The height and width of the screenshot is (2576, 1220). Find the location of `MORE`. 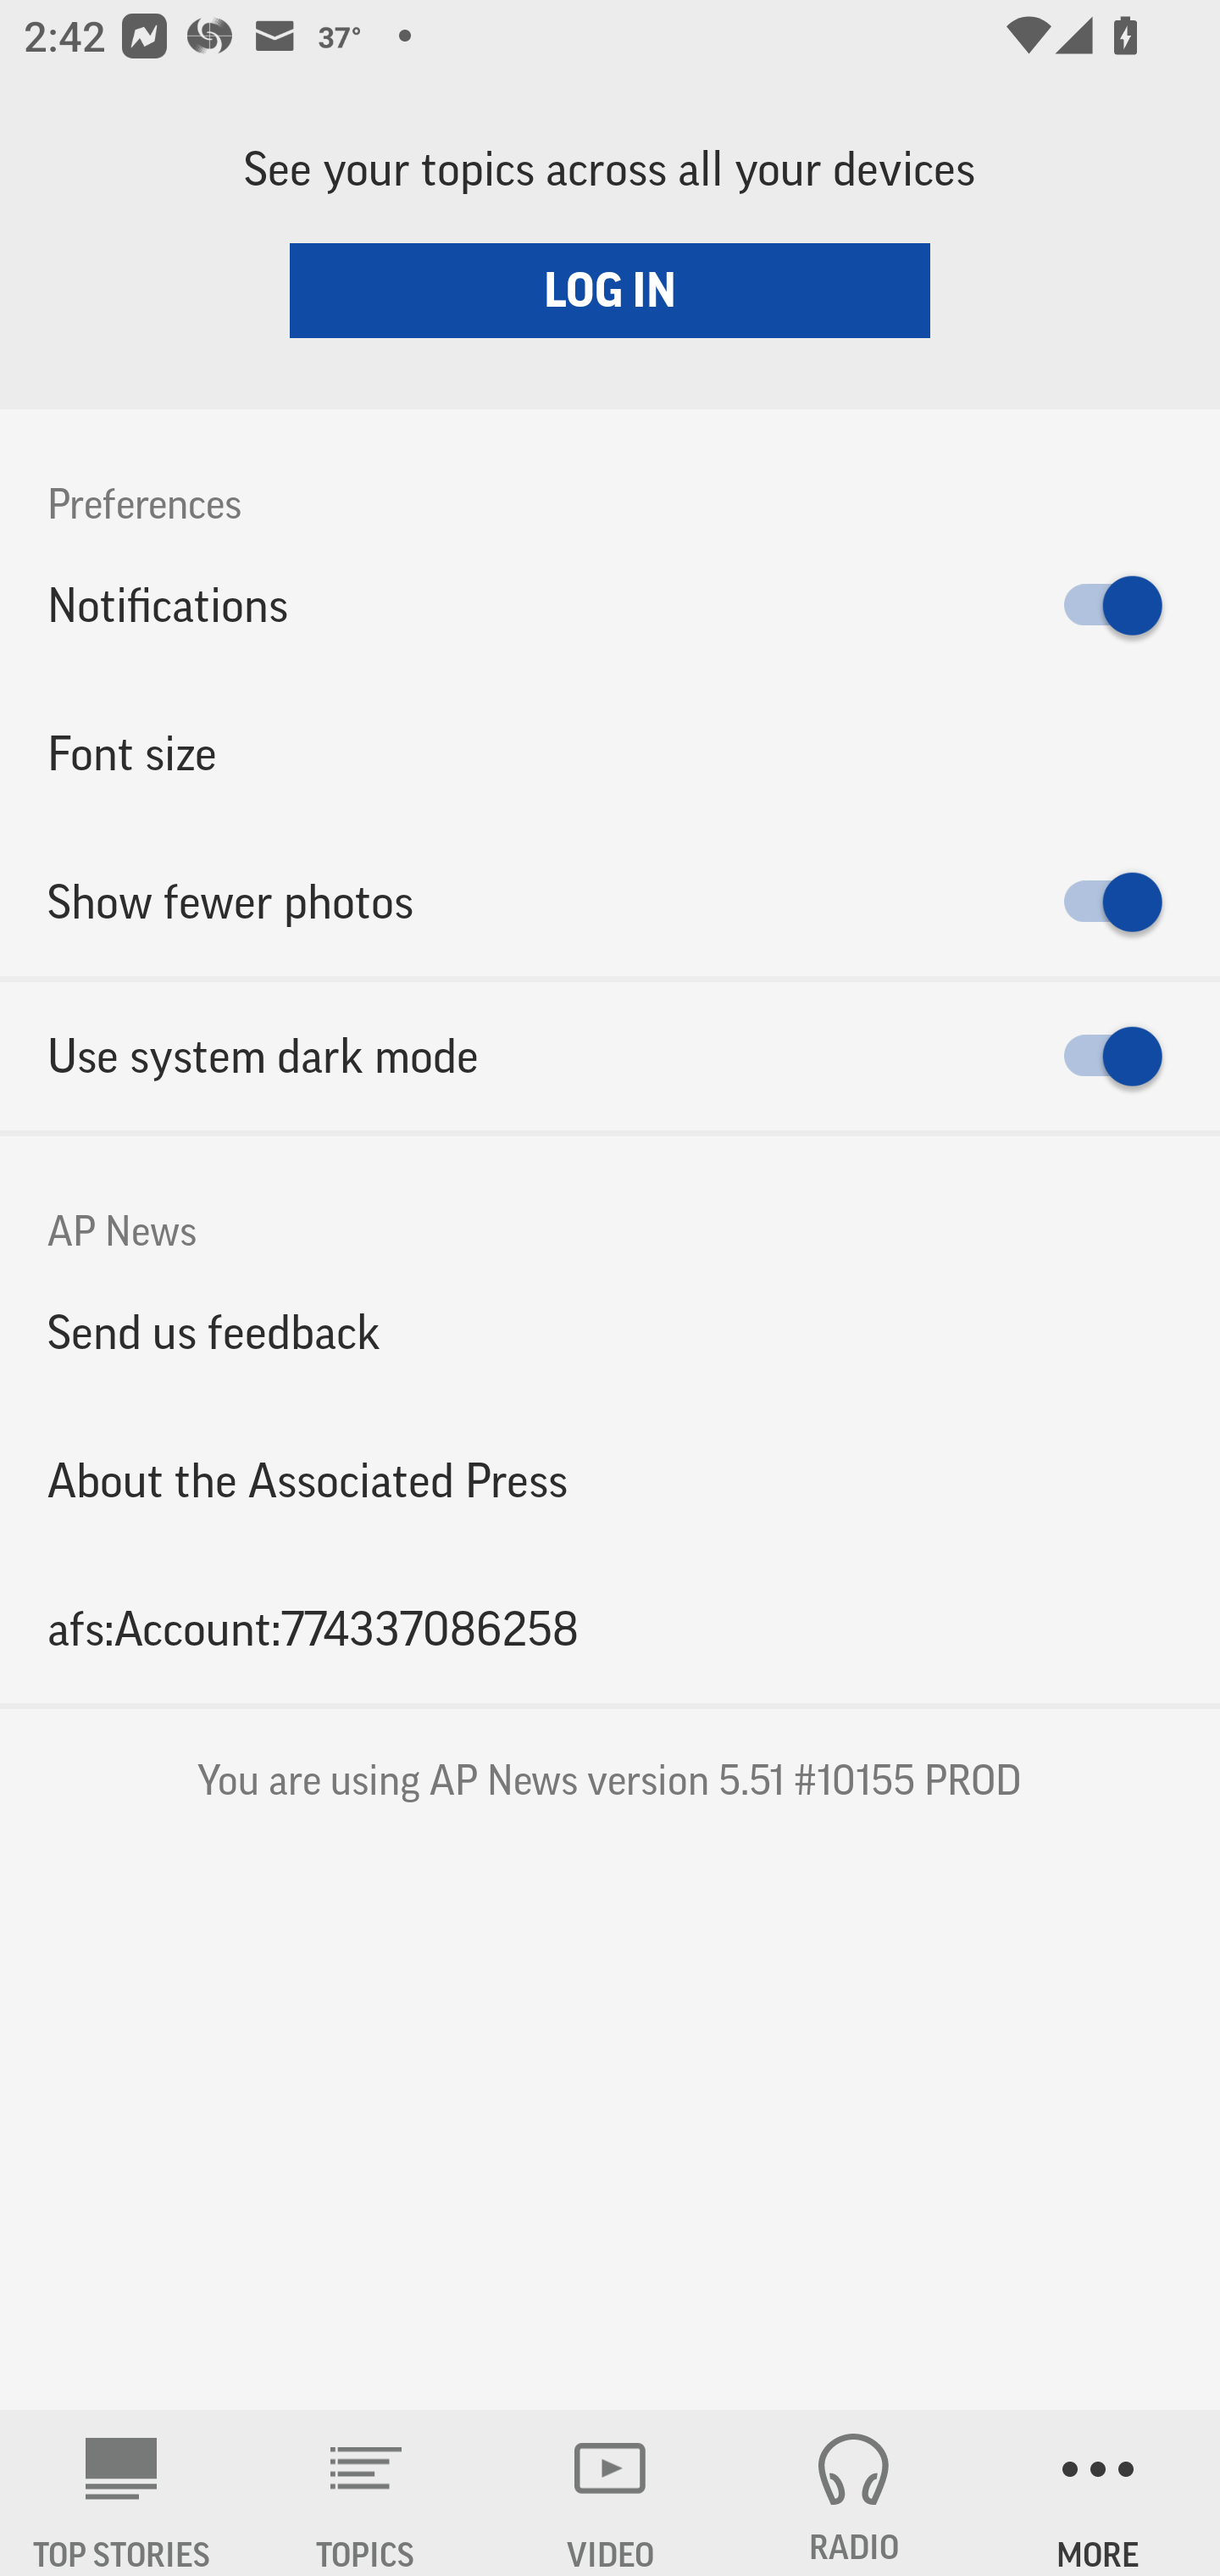

MORE is located at coordinates (1098, 2493).